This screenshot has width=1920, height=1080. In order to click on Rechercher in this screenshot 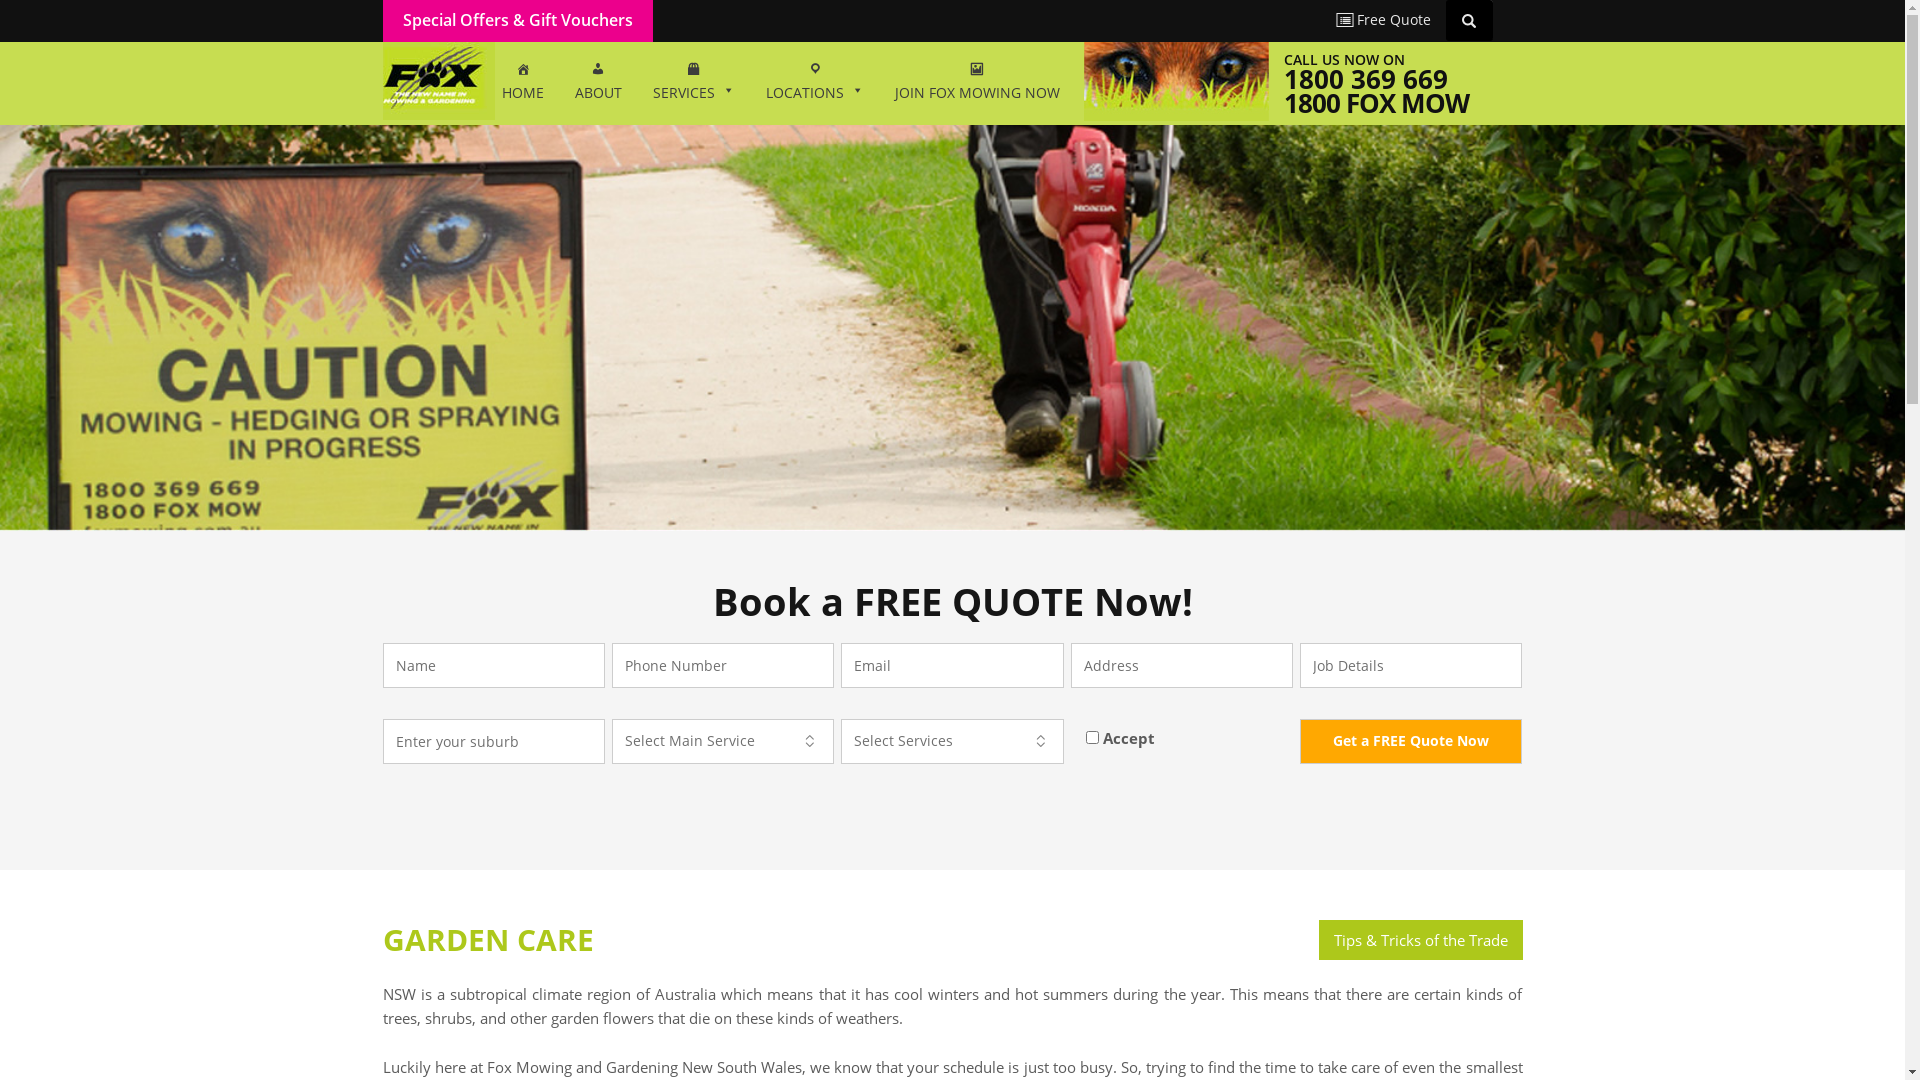, I will do `click(1472, 20)`.